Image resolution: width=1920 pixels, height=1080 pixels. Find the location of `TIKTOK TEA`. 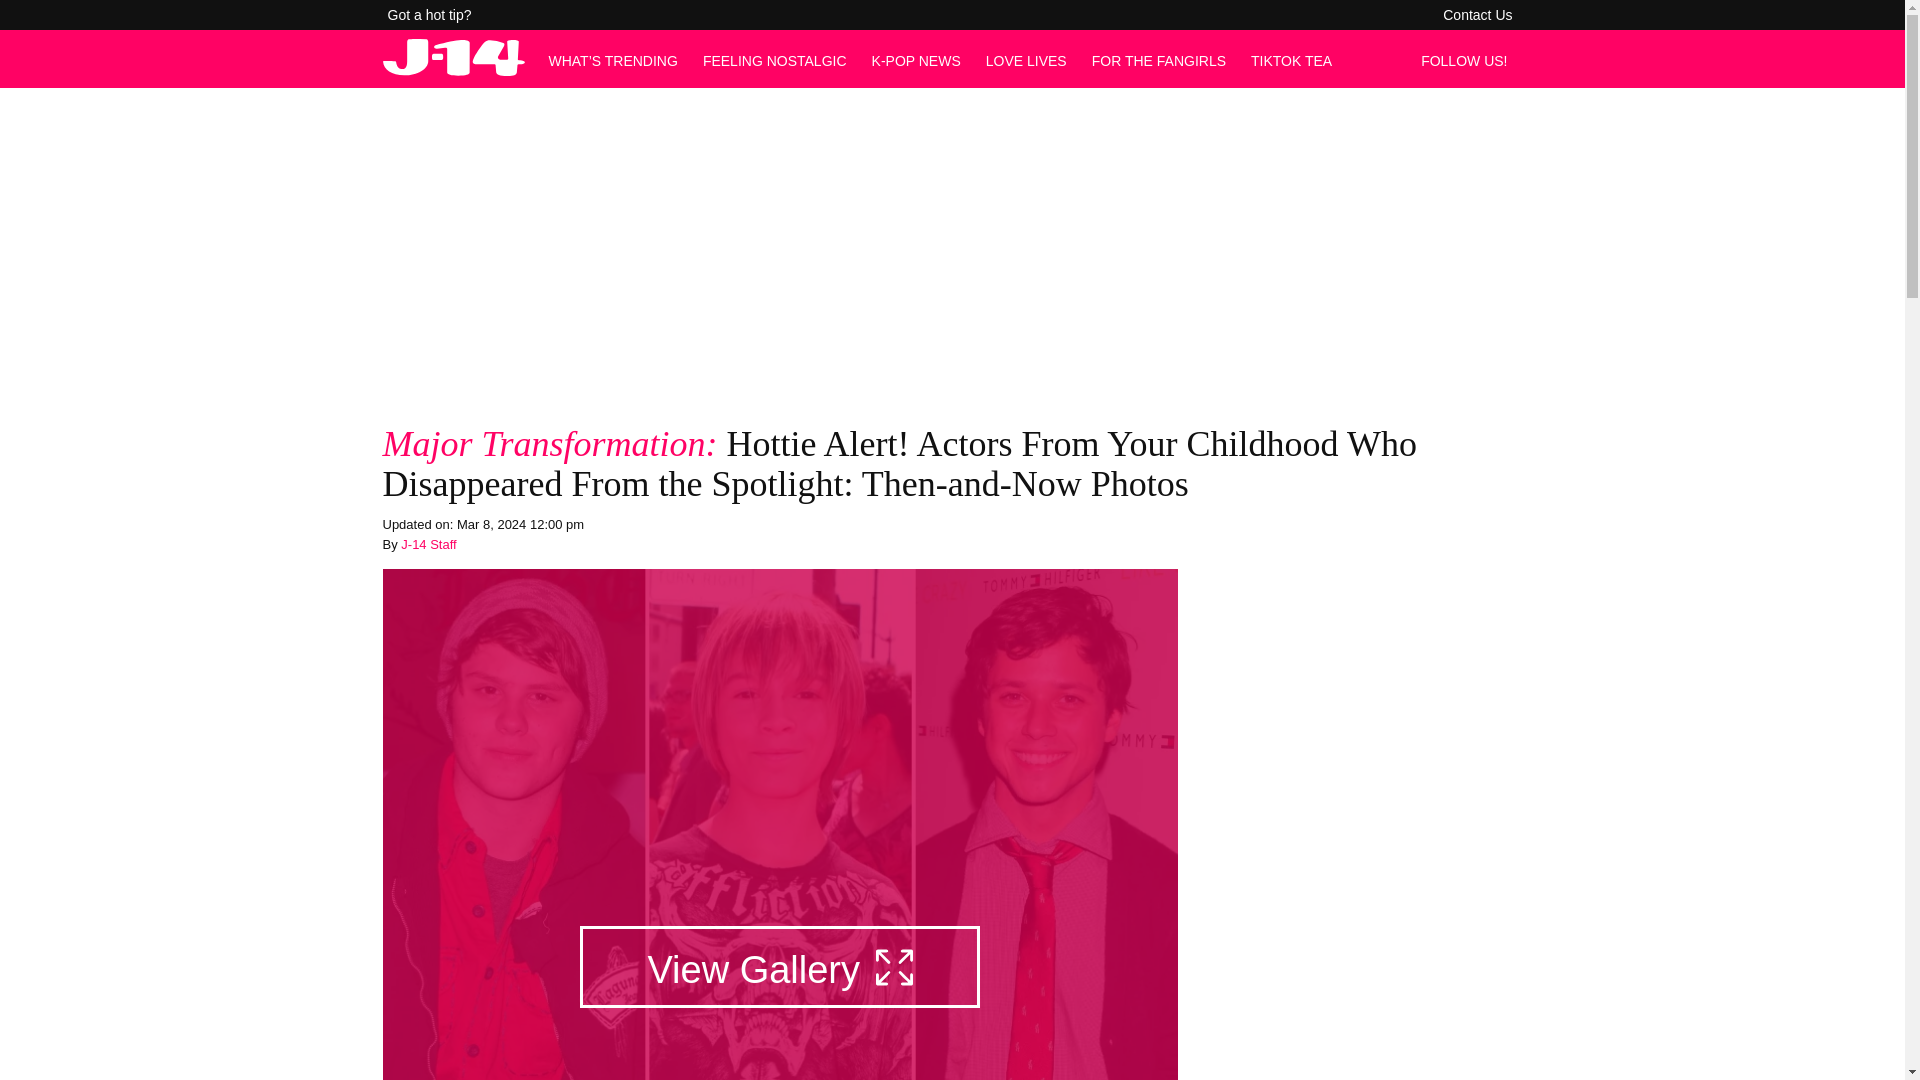

TIKTOK TEA is located at coordinates (1292, 60).